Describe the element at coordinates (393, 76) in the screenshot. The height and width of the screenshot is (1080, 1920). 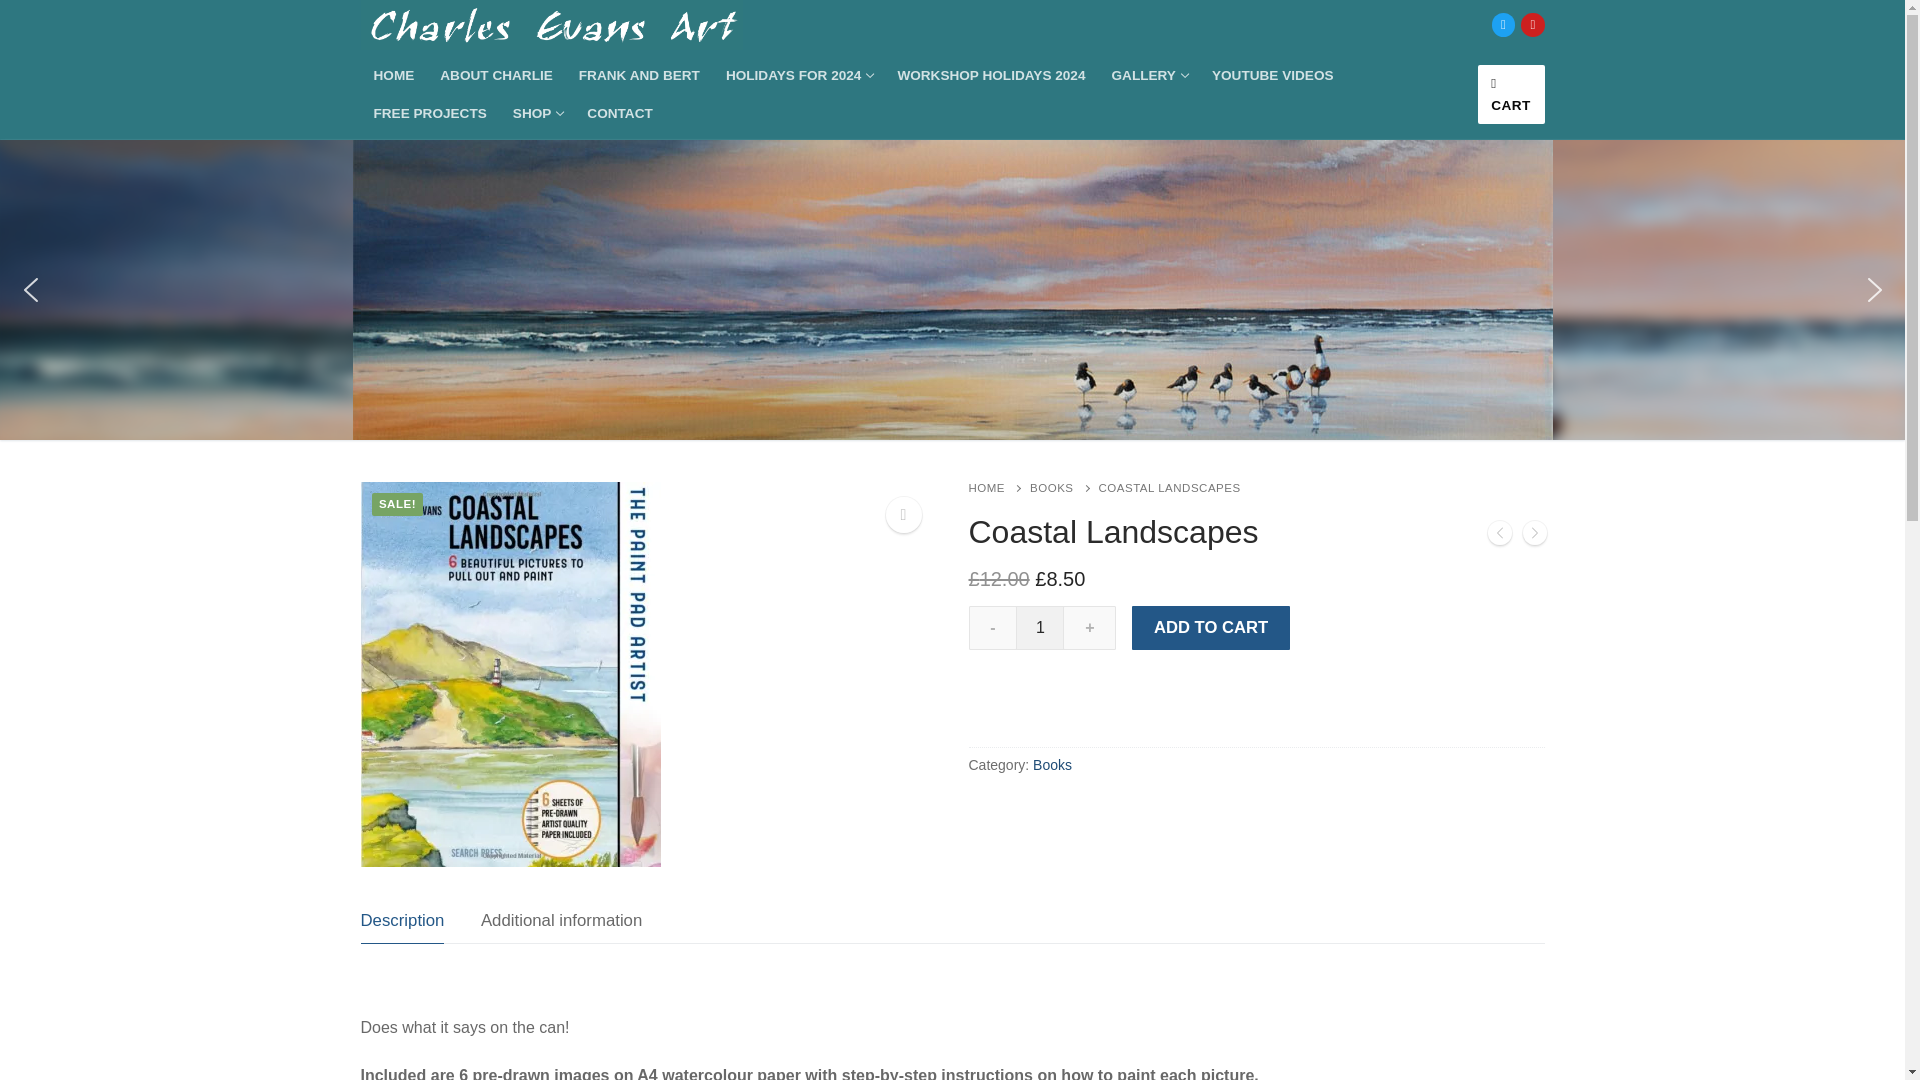
I see `FRANK AND BERT` at that location.